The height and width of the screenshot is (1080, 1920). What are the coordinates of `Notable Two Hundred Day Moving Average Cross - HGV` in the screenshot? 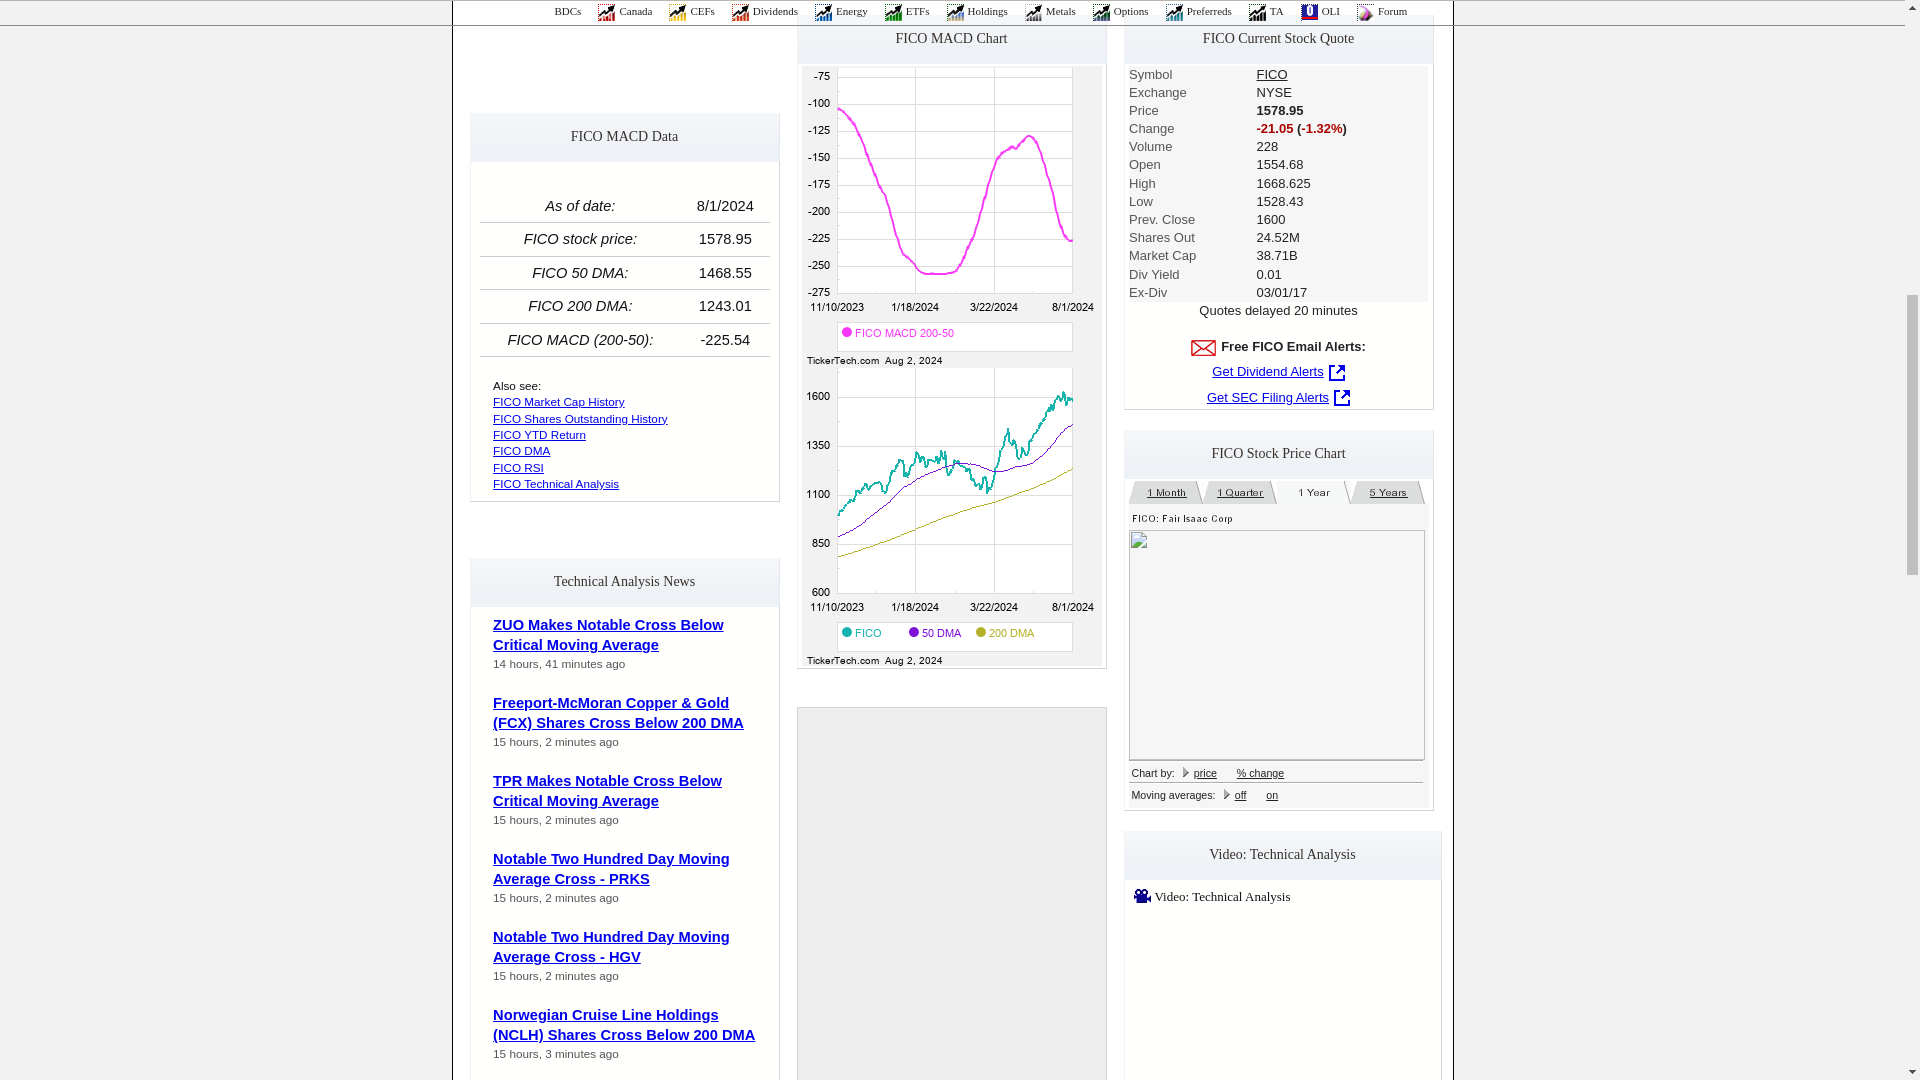 It's located at (611, 946).